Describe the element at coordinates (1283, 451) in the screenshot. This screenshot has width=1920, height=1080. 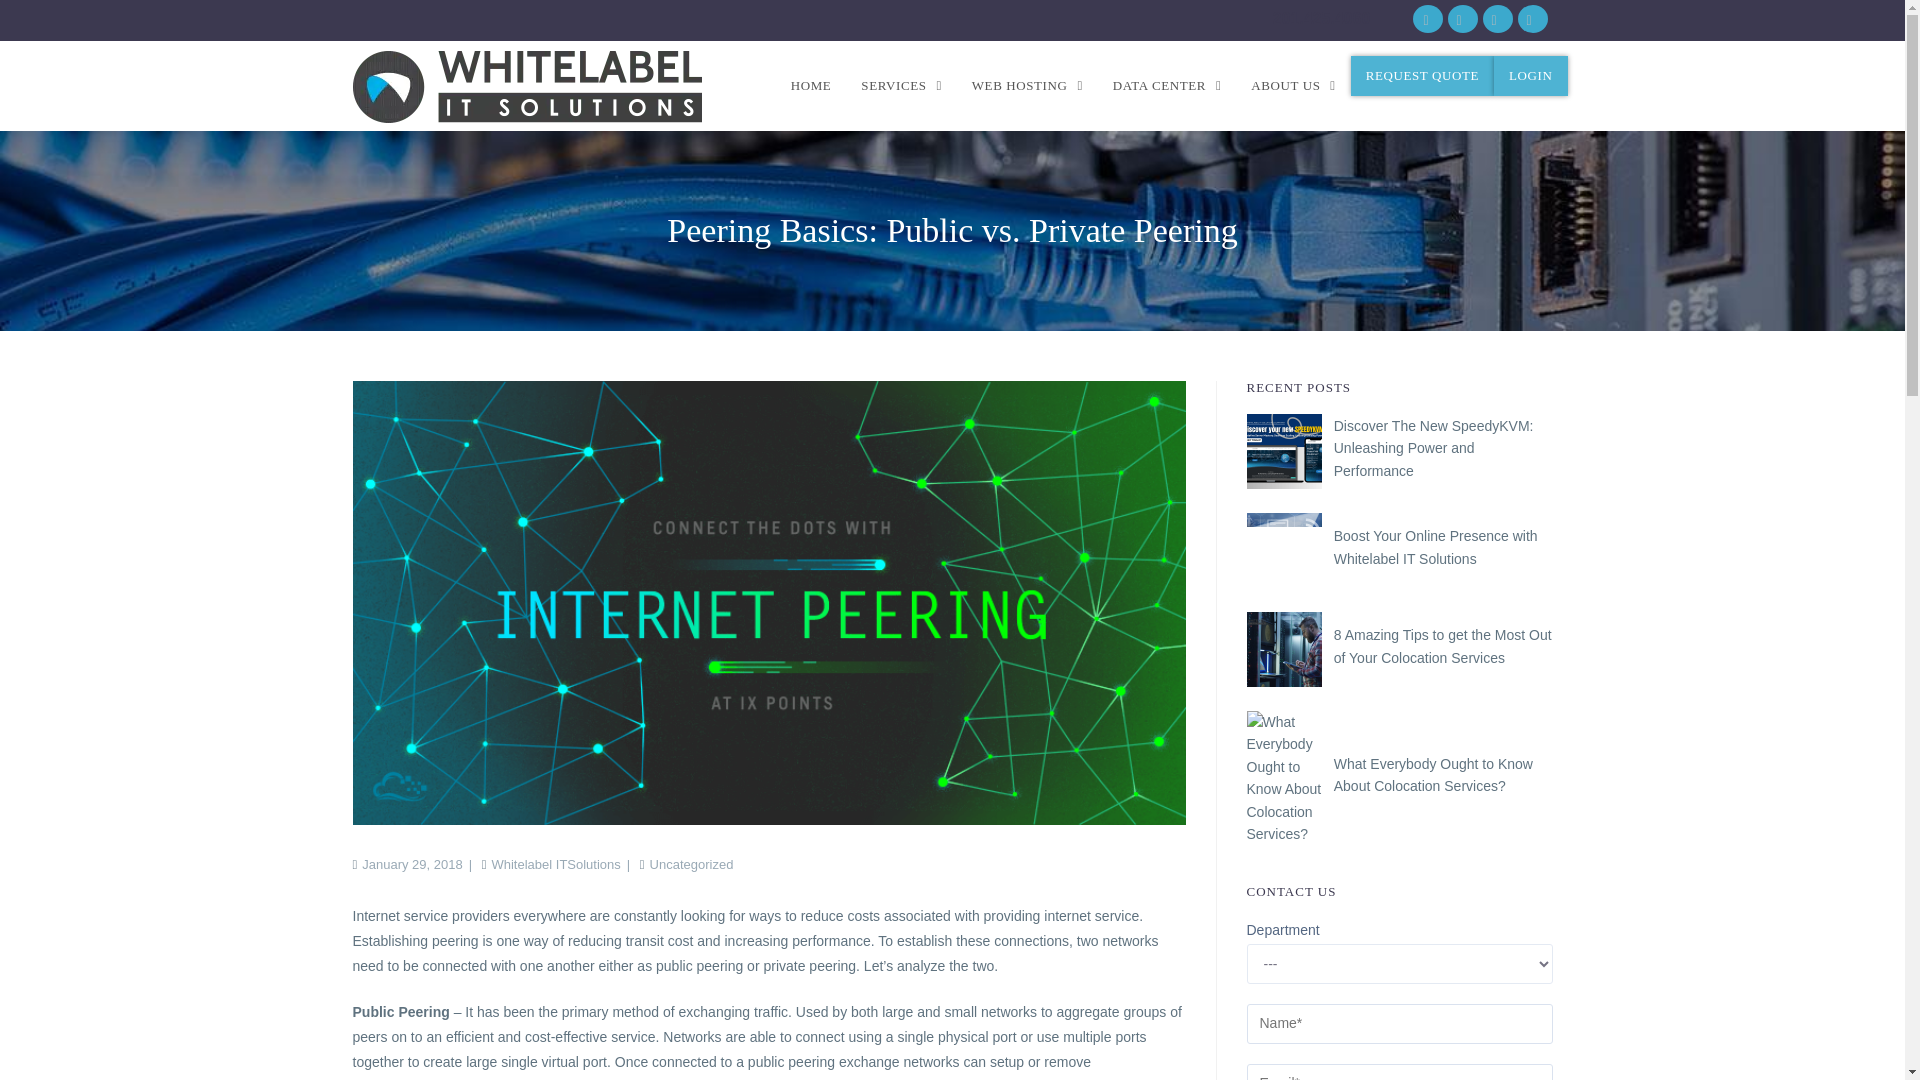
I see `Discover The New SpeedyKVM: Unleashing Power and Performance` at that location.